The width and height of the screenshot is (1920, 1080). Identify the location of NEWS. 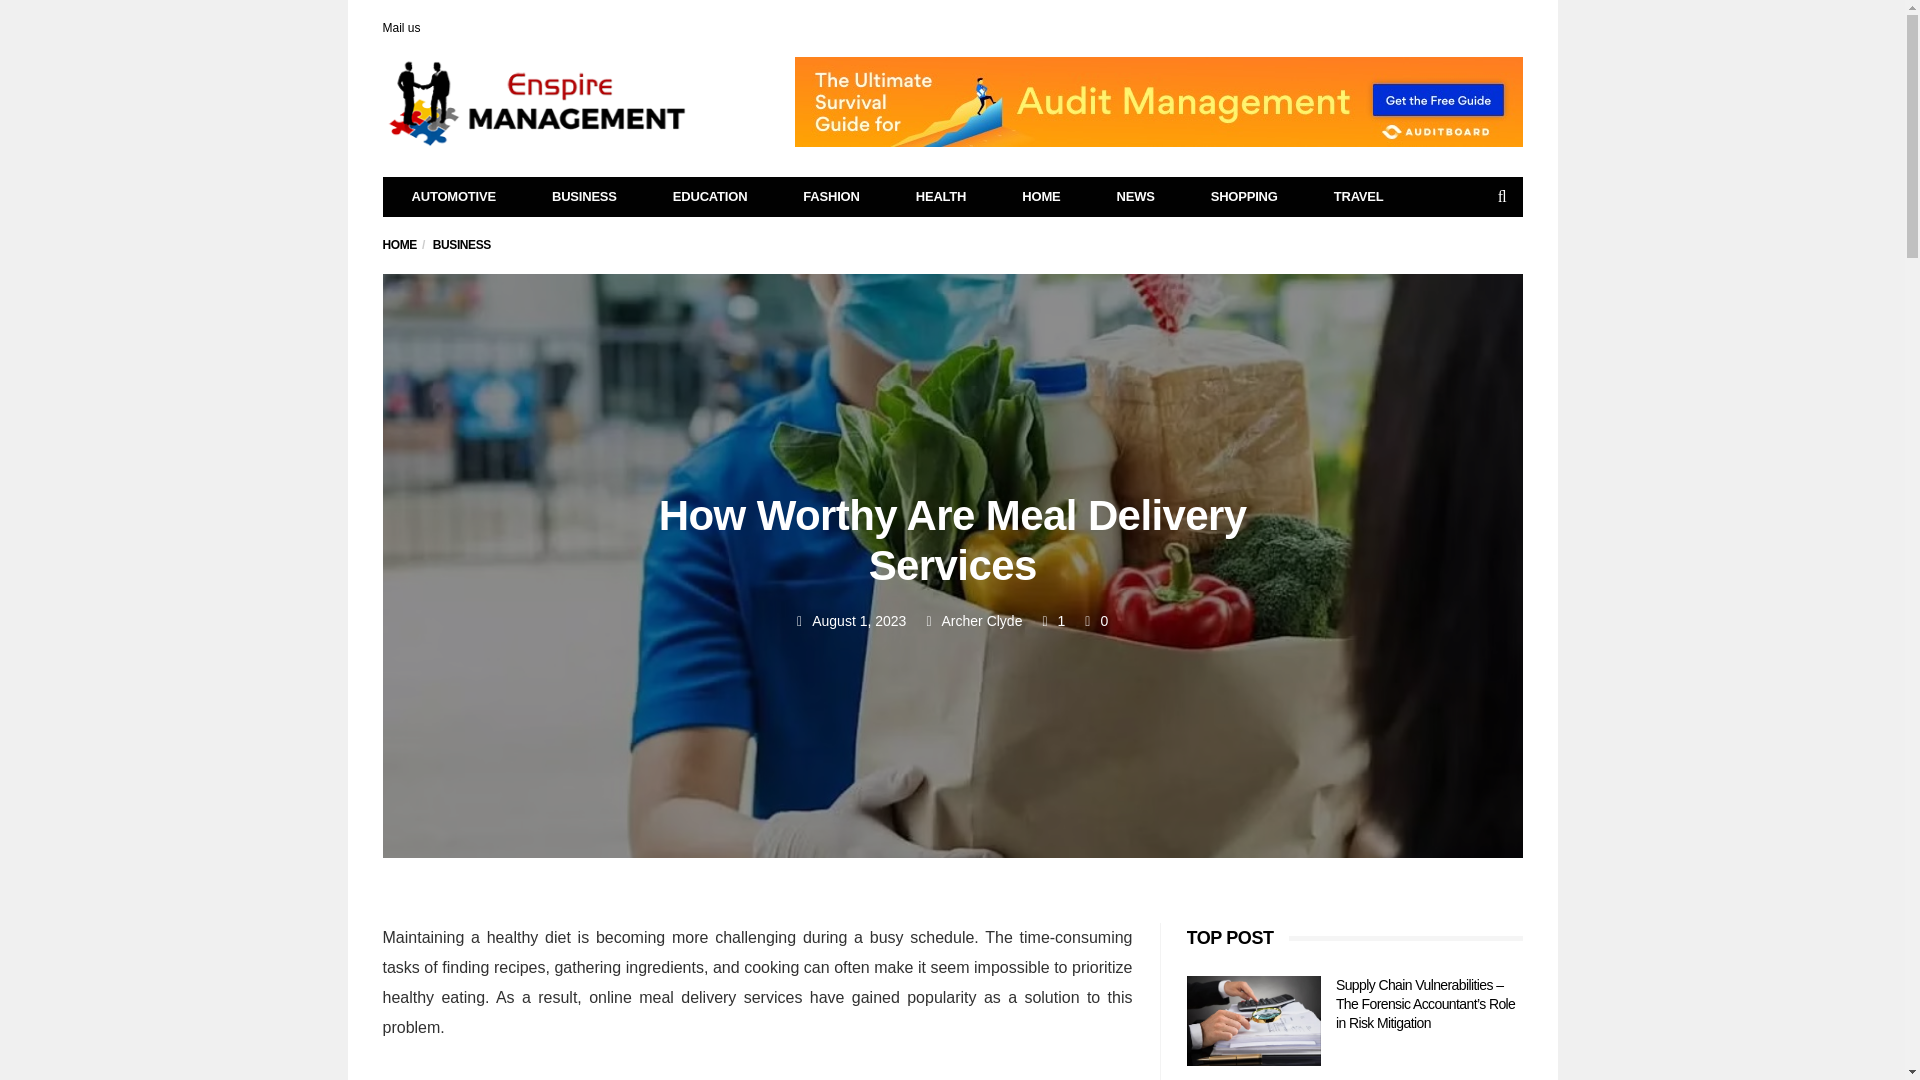
(1135, 197).